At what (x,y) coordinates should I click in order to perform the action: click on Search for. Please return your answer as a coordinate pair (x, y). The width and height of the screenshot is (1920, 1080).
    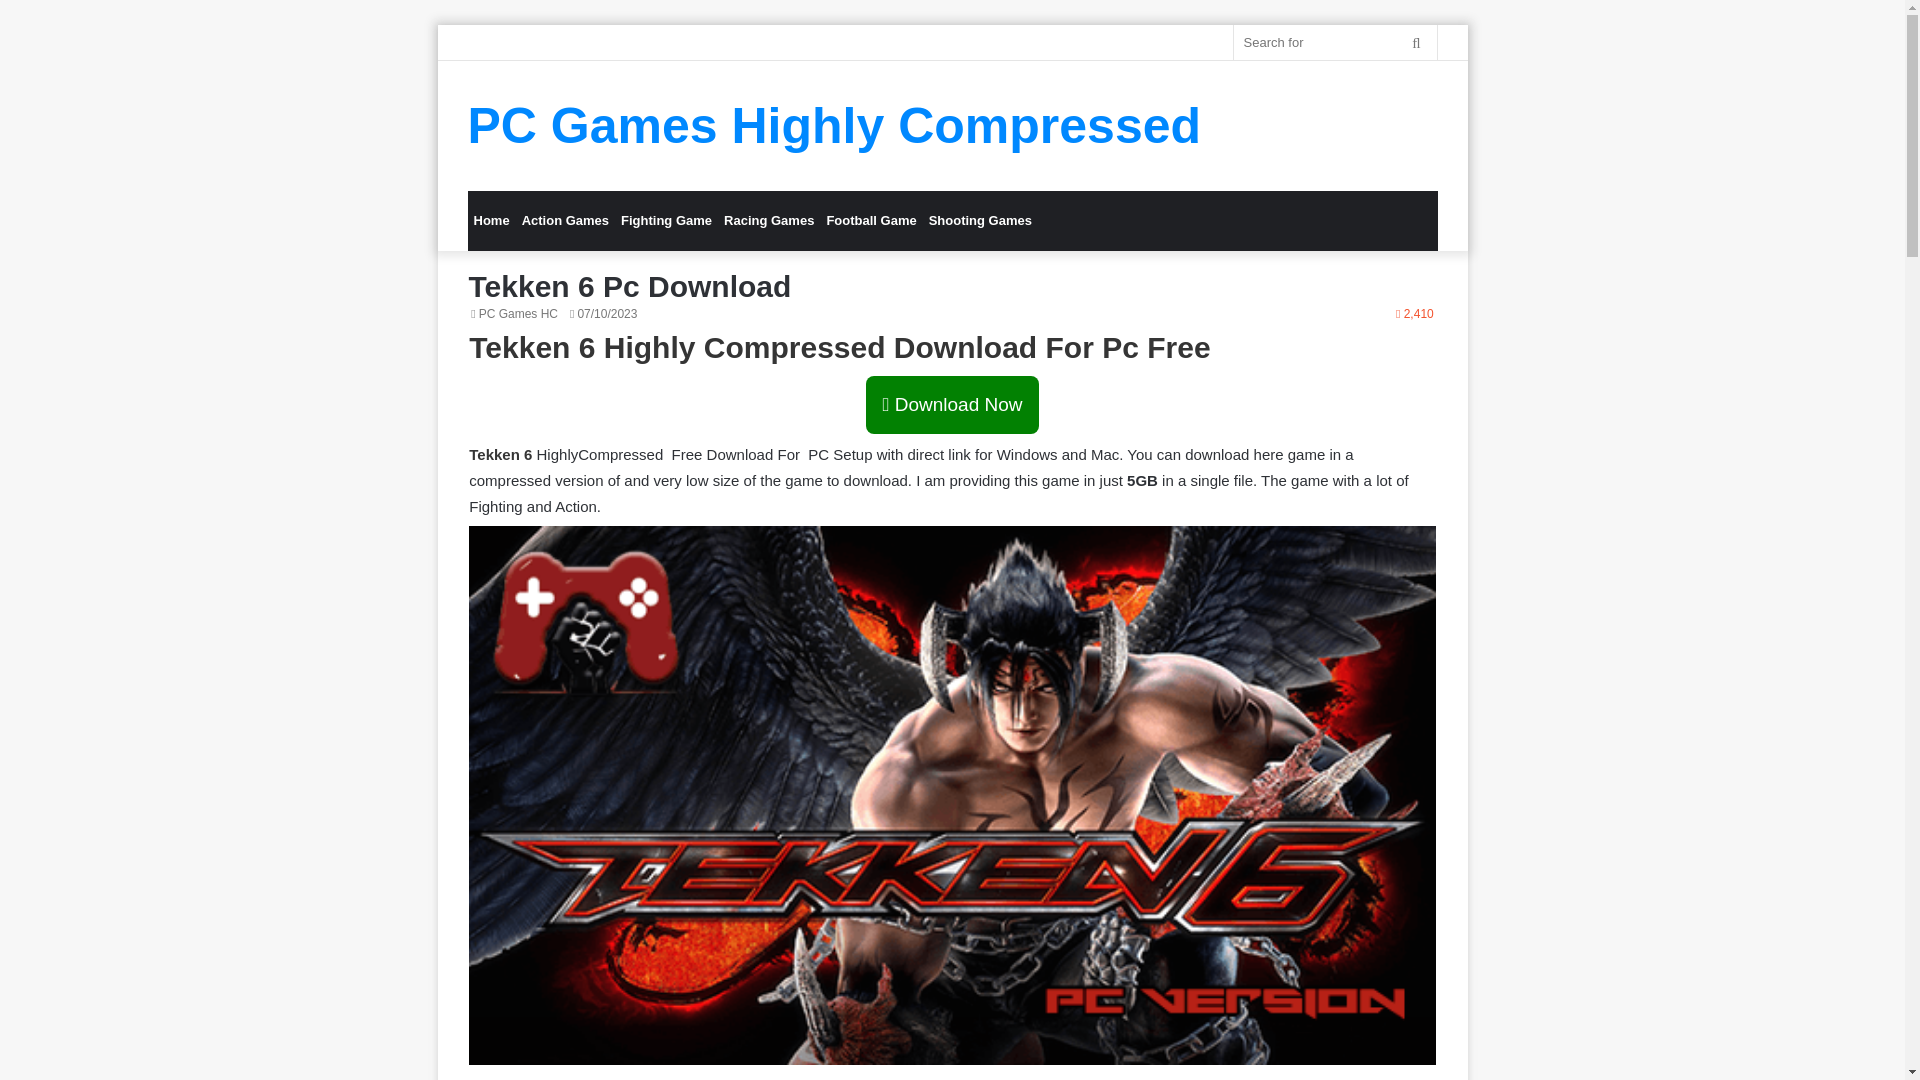
    Looking at the image, I should click on (1335, 42).